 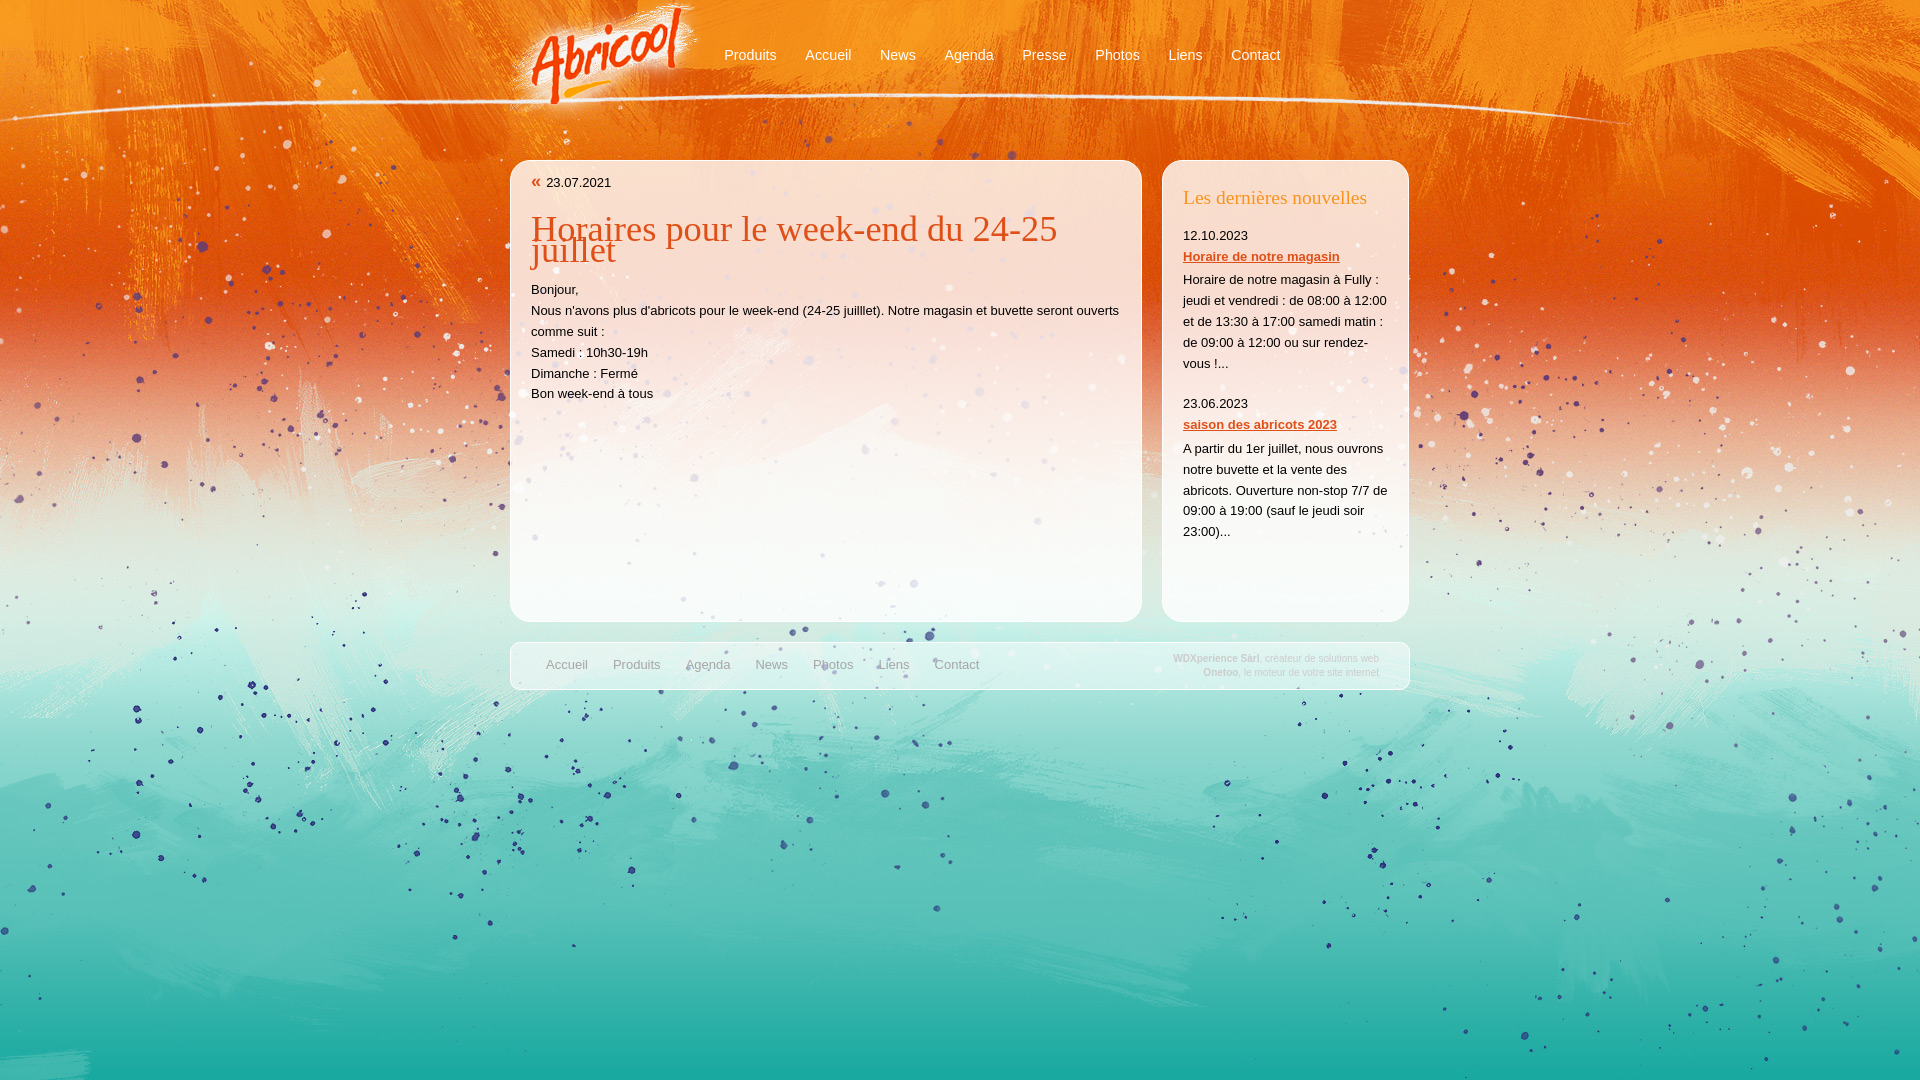 What do you see at coordinates (640, 666) in the screenshot?
I see `Produits` at bounding box center [640, 666].